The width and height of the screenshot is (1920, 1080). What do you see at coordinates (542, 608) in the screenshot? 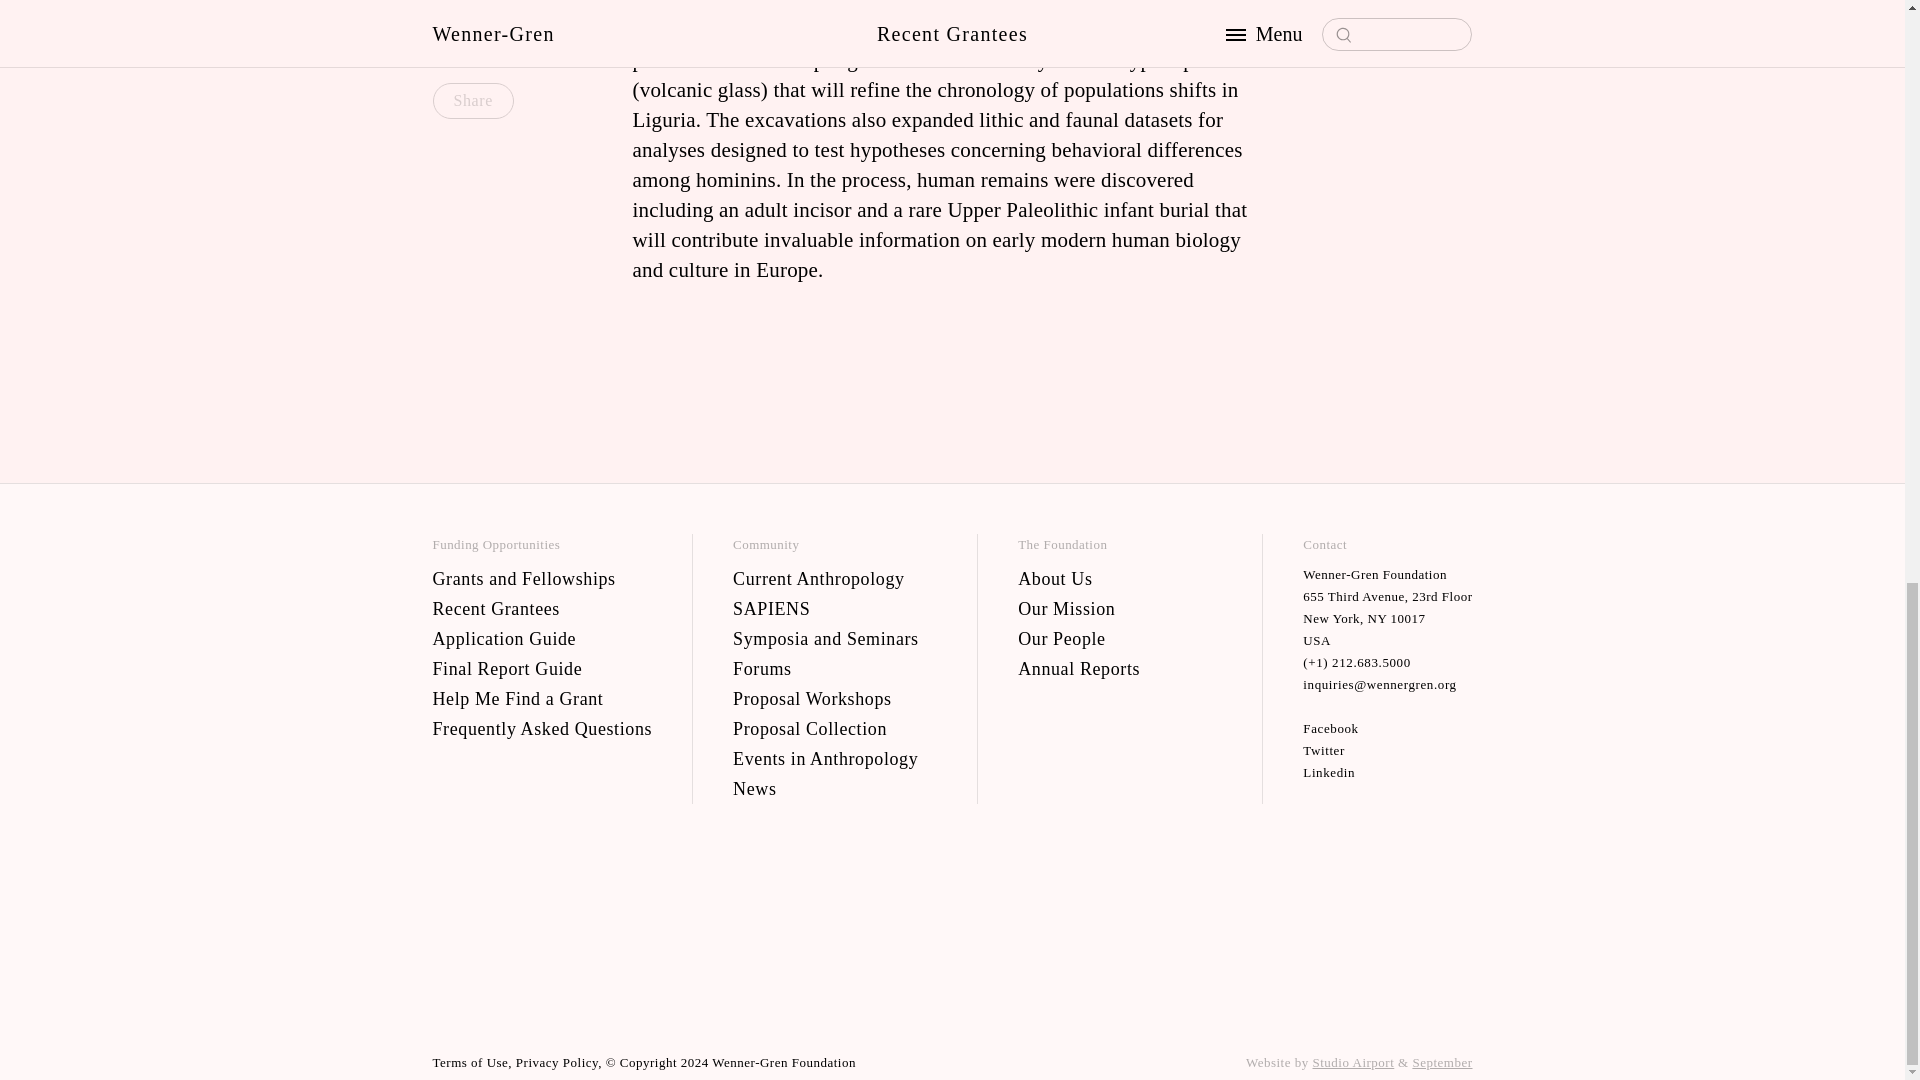
I see `Recent Grantees` at bounding box center [542, 608].